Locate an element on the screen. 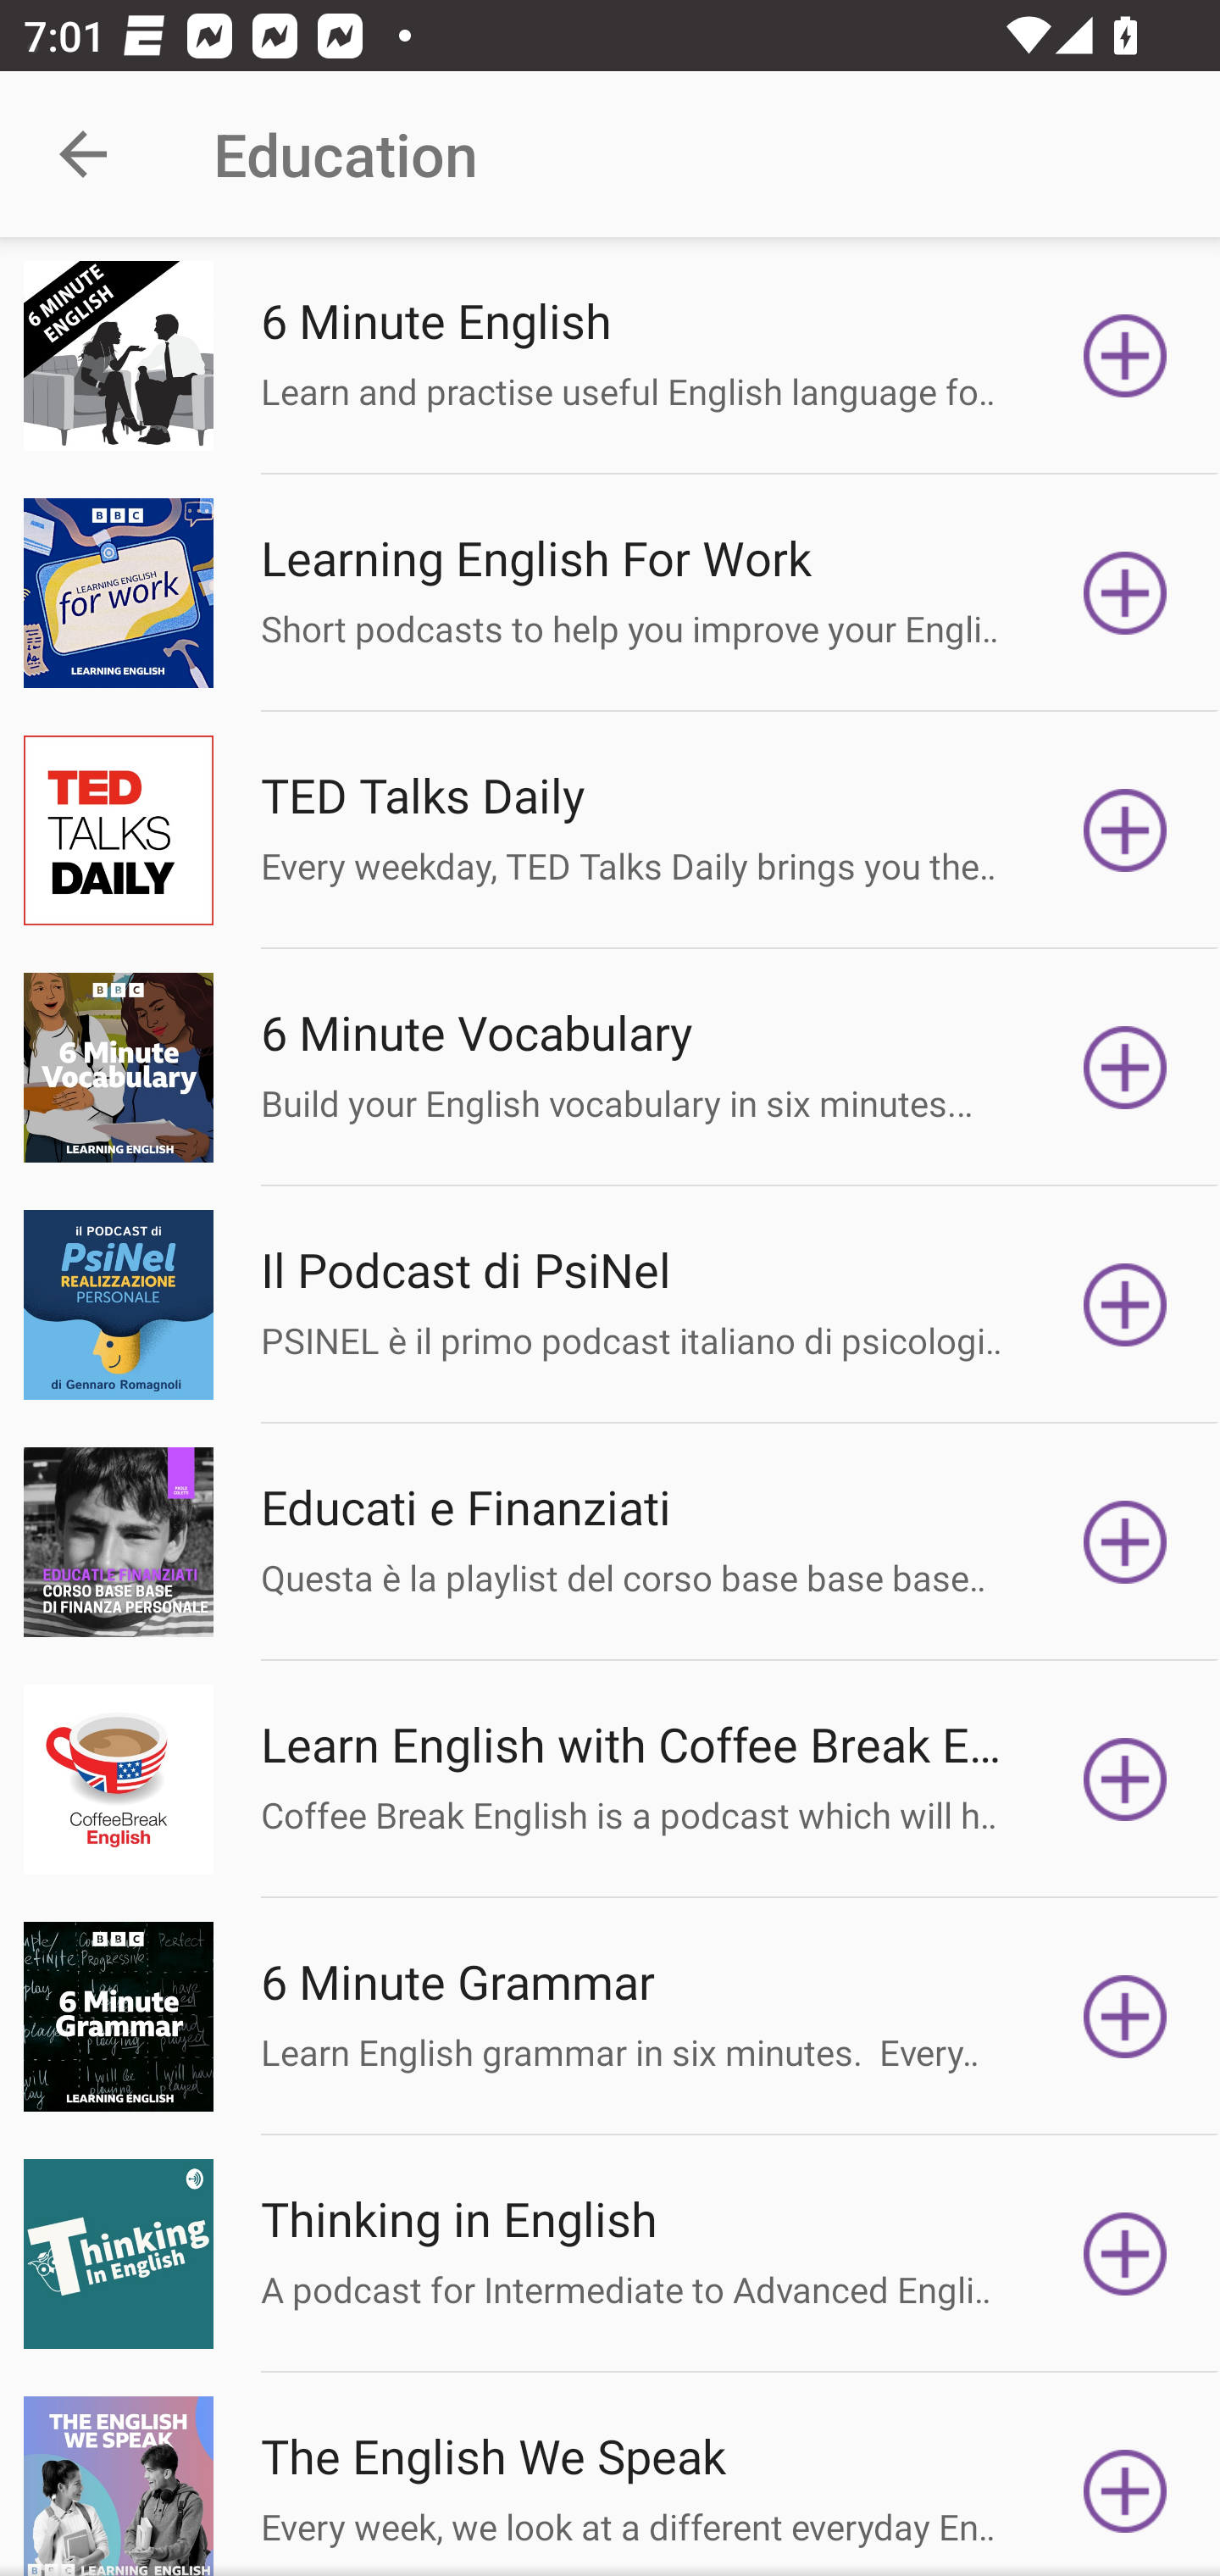 The width and height of the screenshot is (1220, 2576). Subscribe is located at coordinates (1125, 2017).